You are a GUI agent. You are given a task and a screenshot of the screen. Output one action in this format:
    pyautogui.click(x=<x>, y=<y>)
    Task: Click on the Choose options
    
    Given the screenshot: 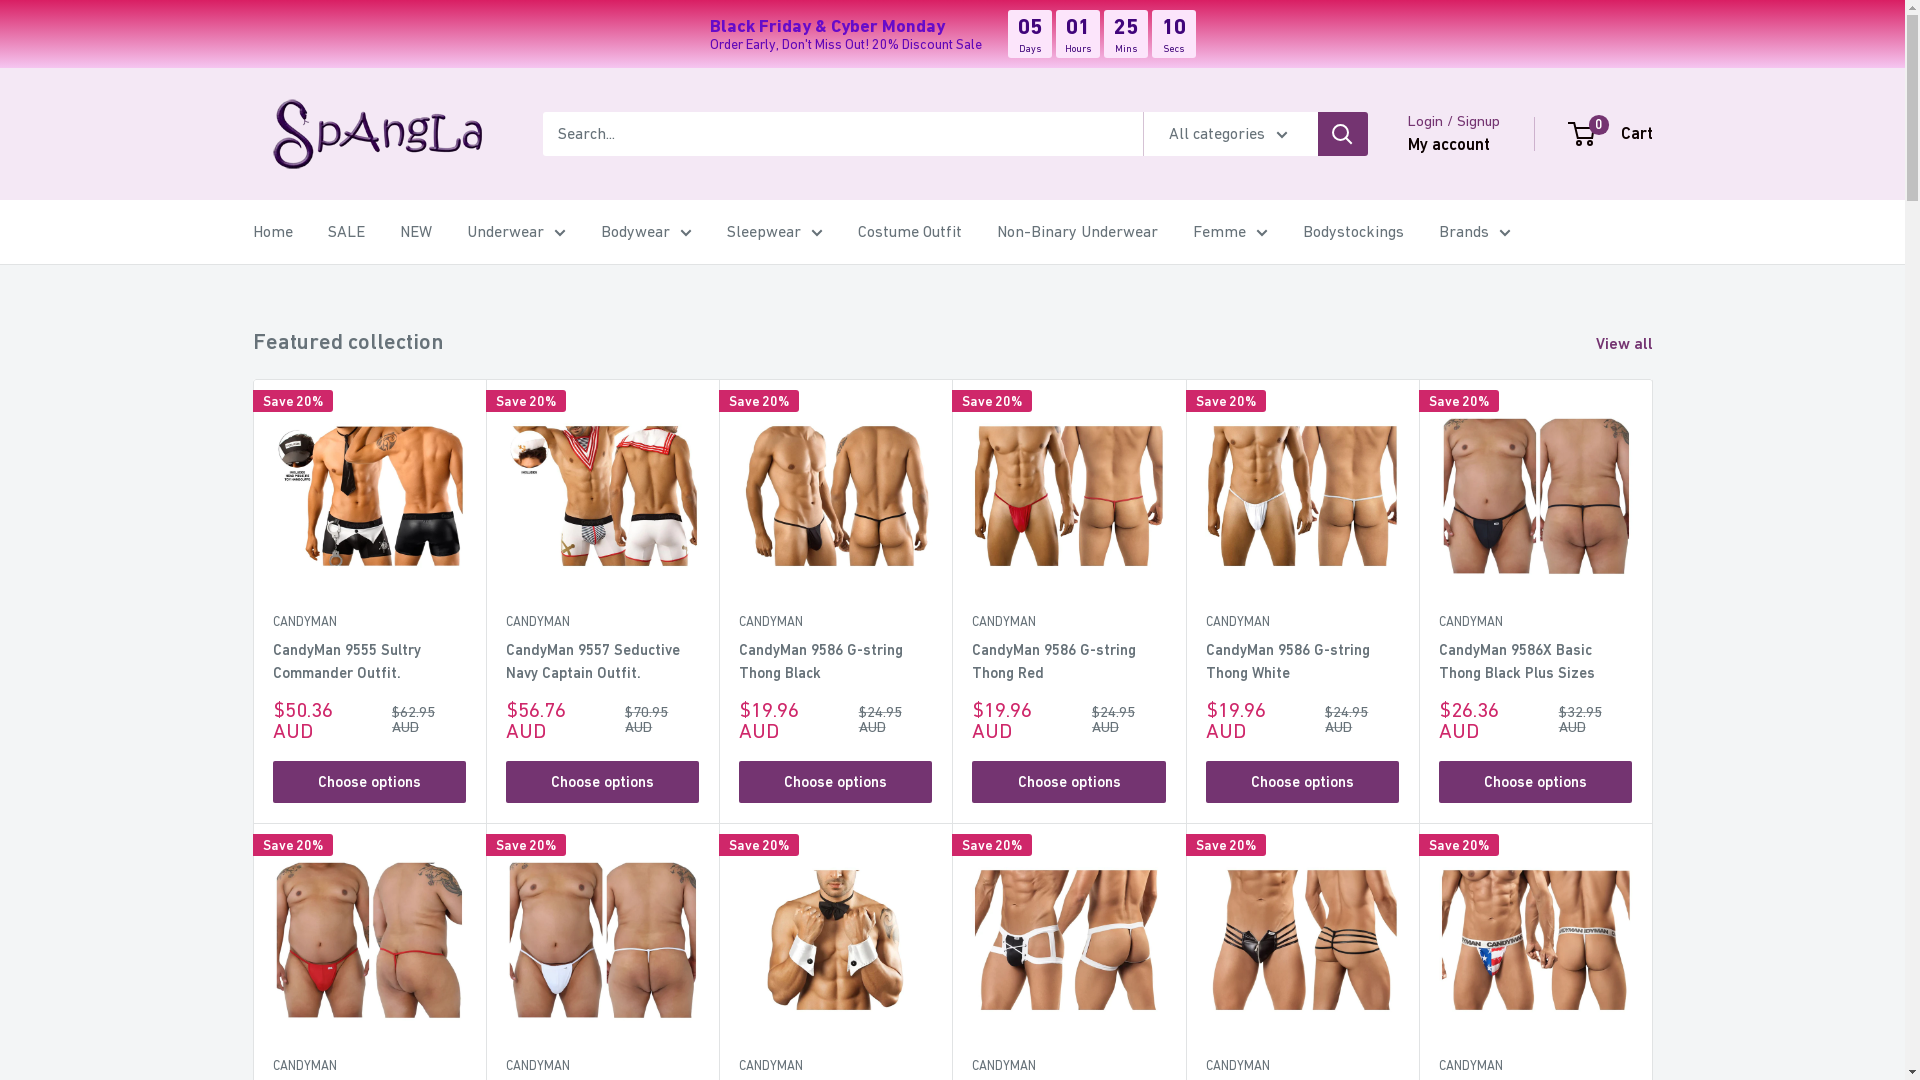 What is the action you would take?
    pyautogui.click(x=1068, y=782)
    